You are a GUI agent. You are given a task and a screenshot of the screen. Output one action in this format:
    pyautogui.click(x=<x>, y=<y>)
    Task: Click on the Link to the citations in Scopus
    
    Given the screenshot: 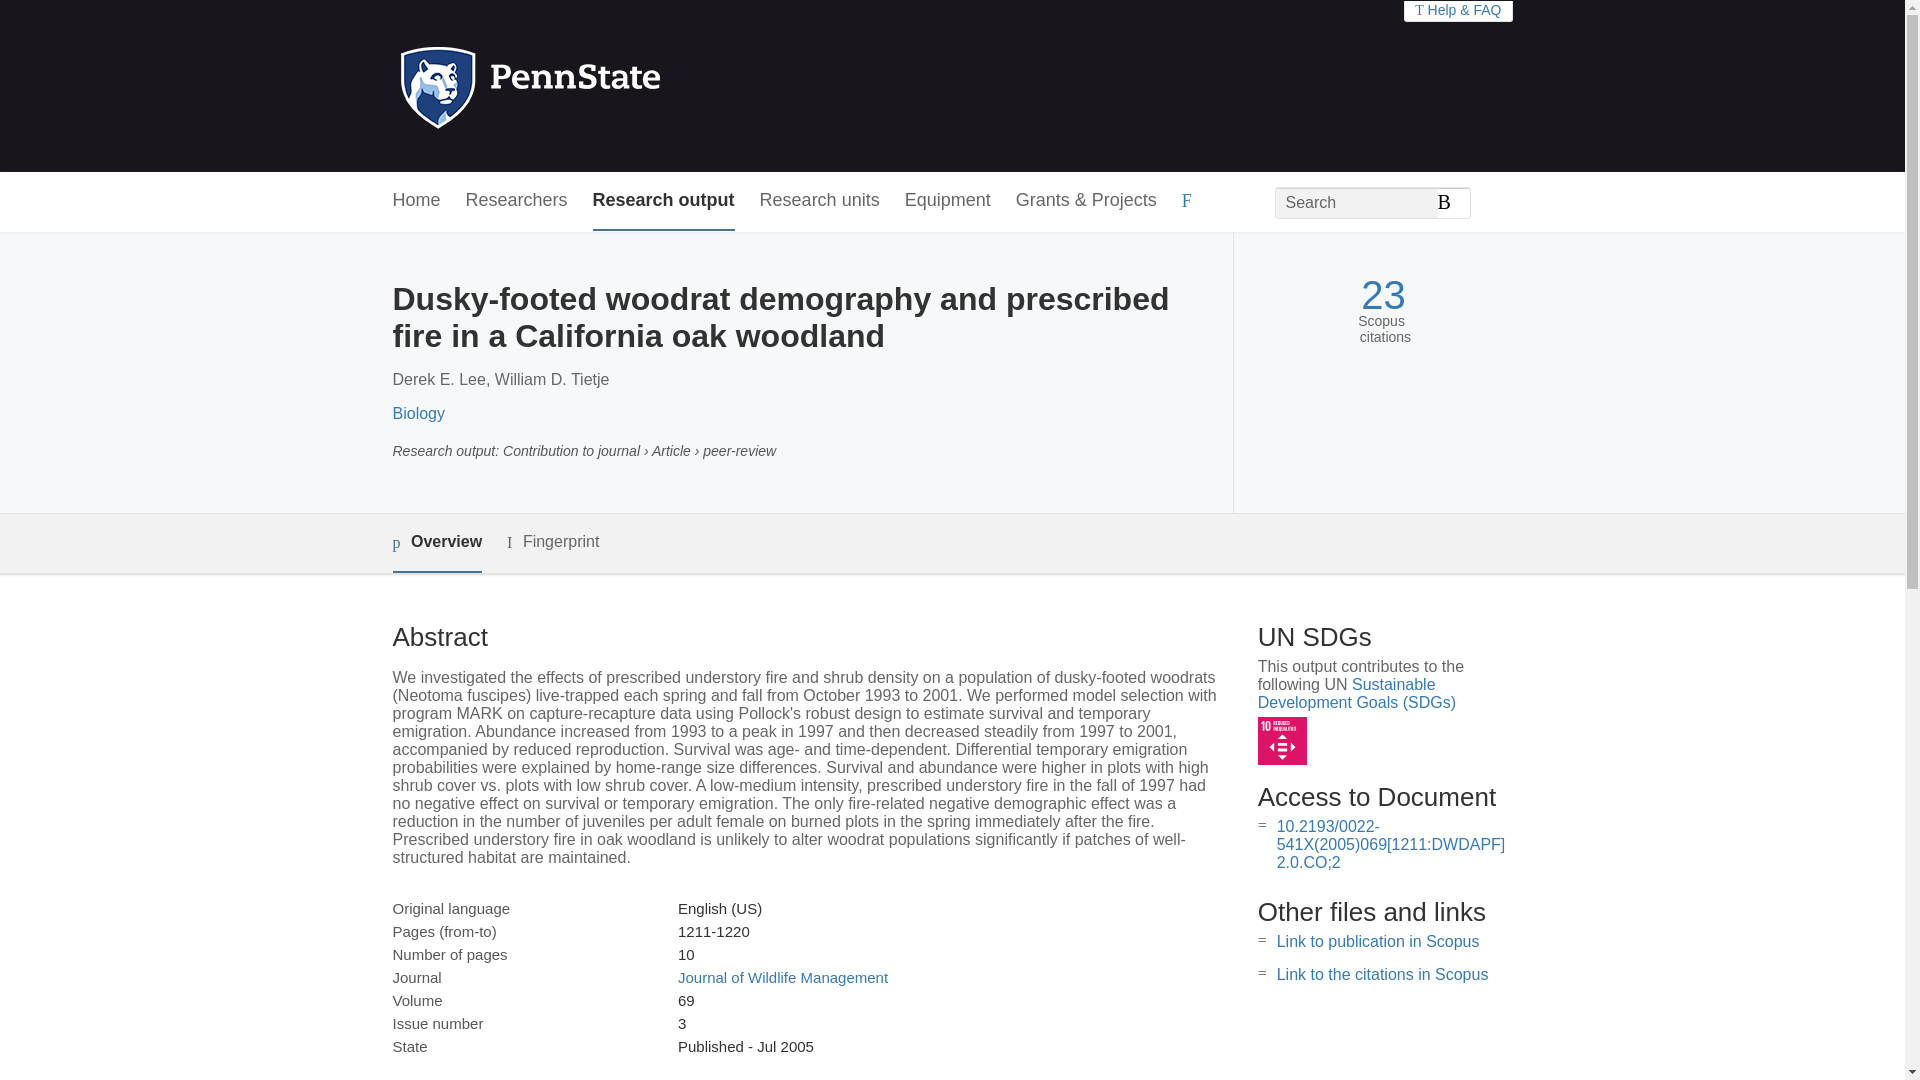 What is the action you would take?
    pyautogui.click(x=1382, y=974)
    